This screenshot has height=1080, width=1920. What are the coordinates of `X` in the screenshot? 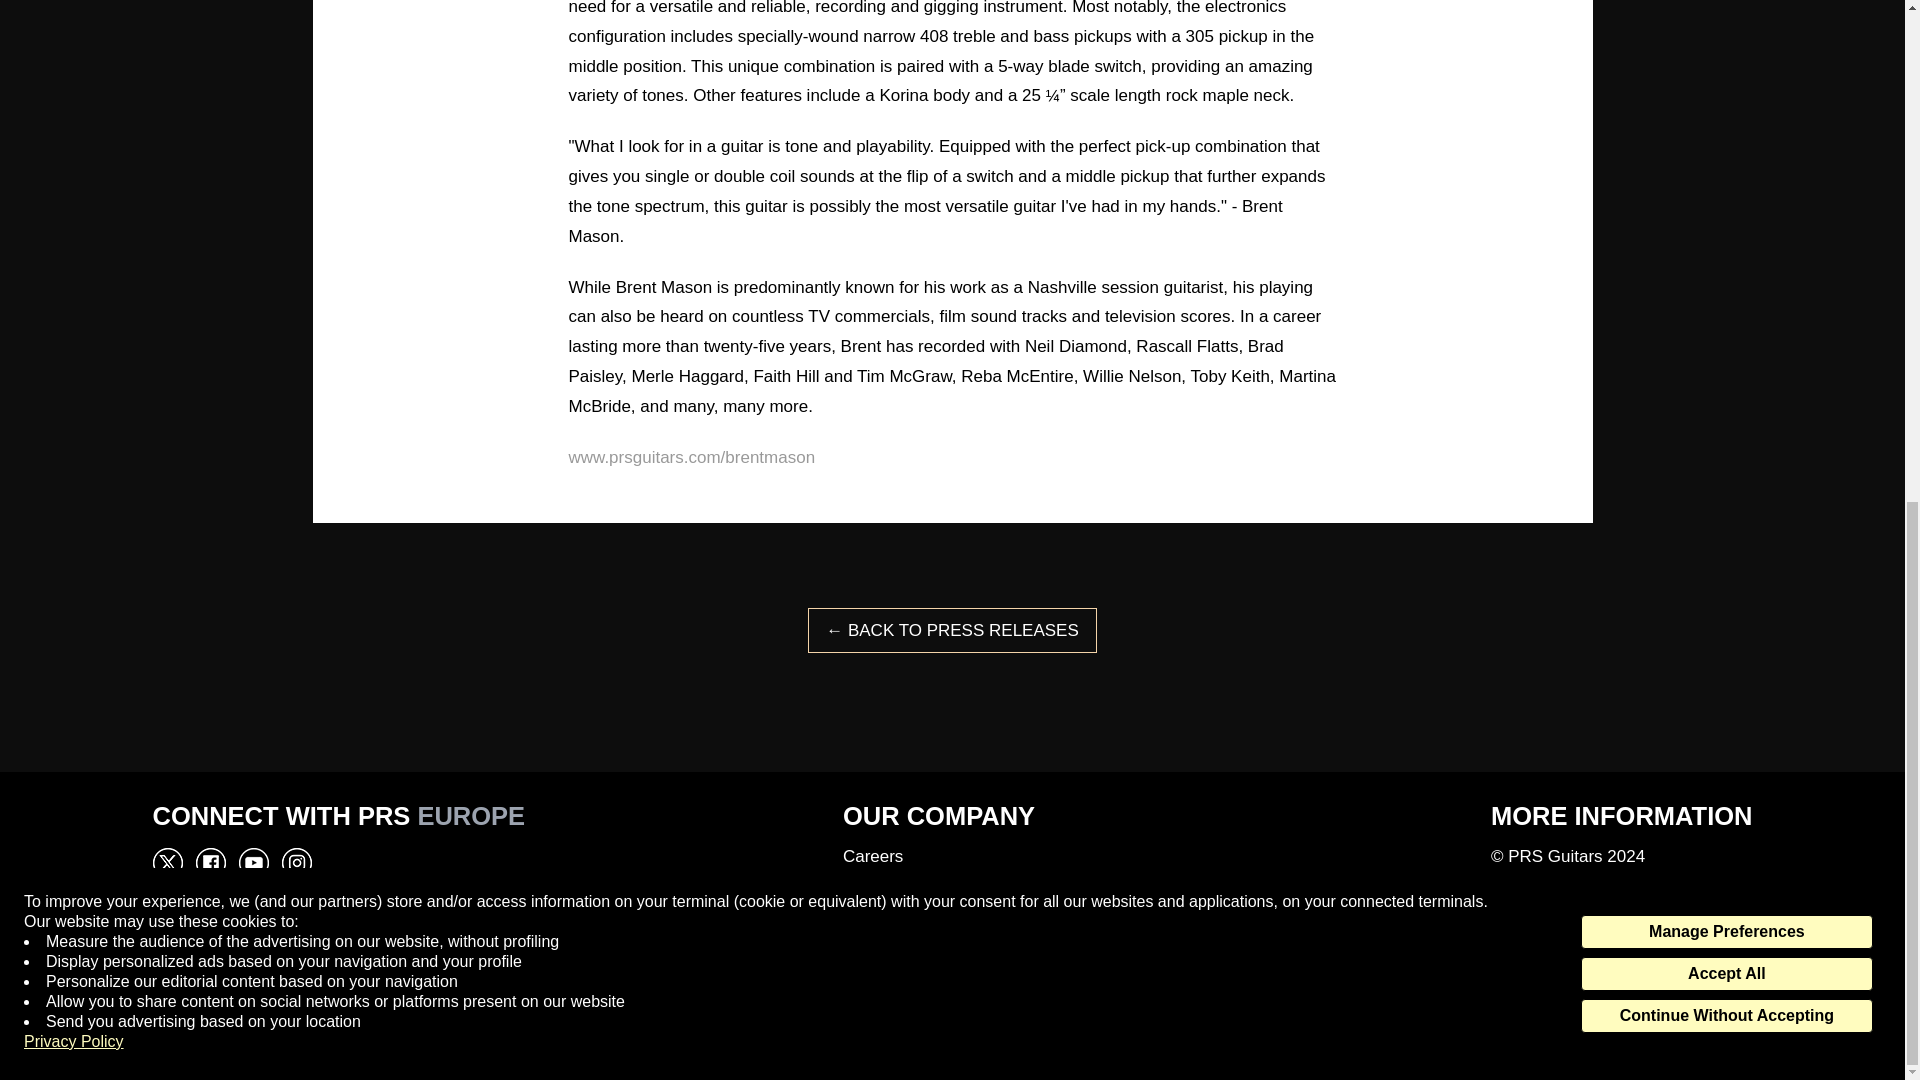 It's located at (166, 975).